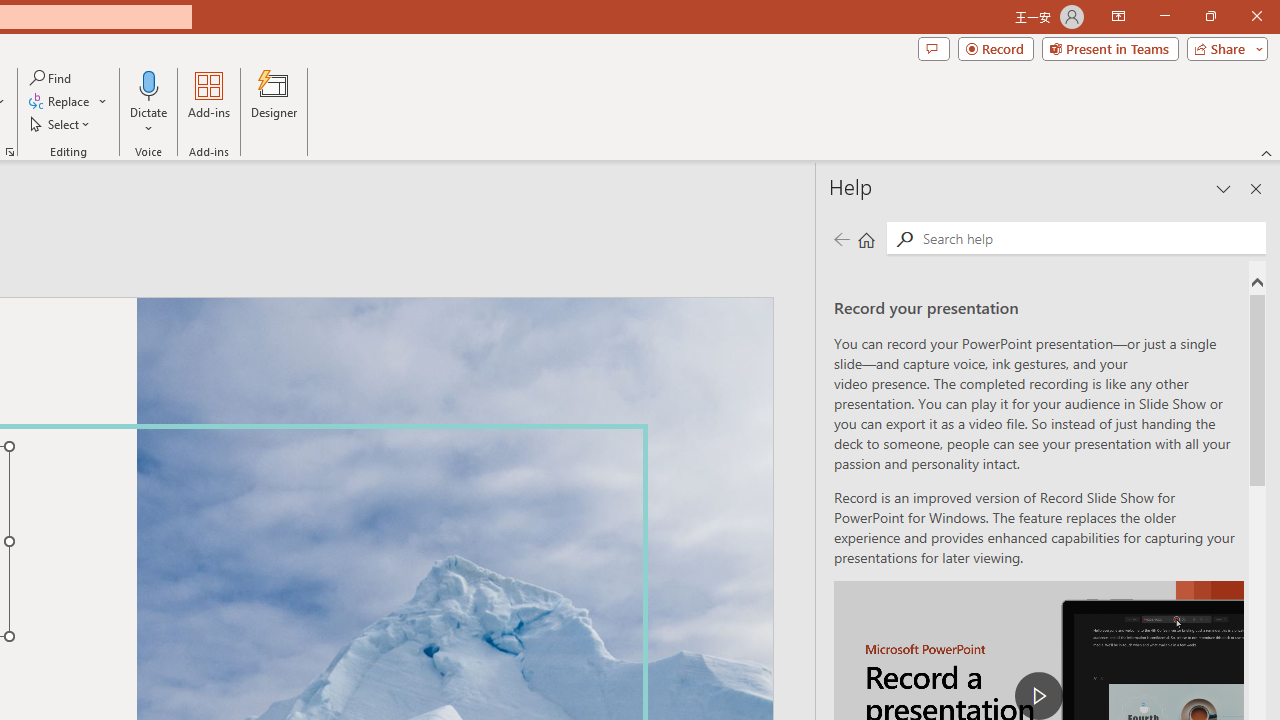 This screenshot has width=1280, height=720. I want to click on Find..., so click(52, 78).